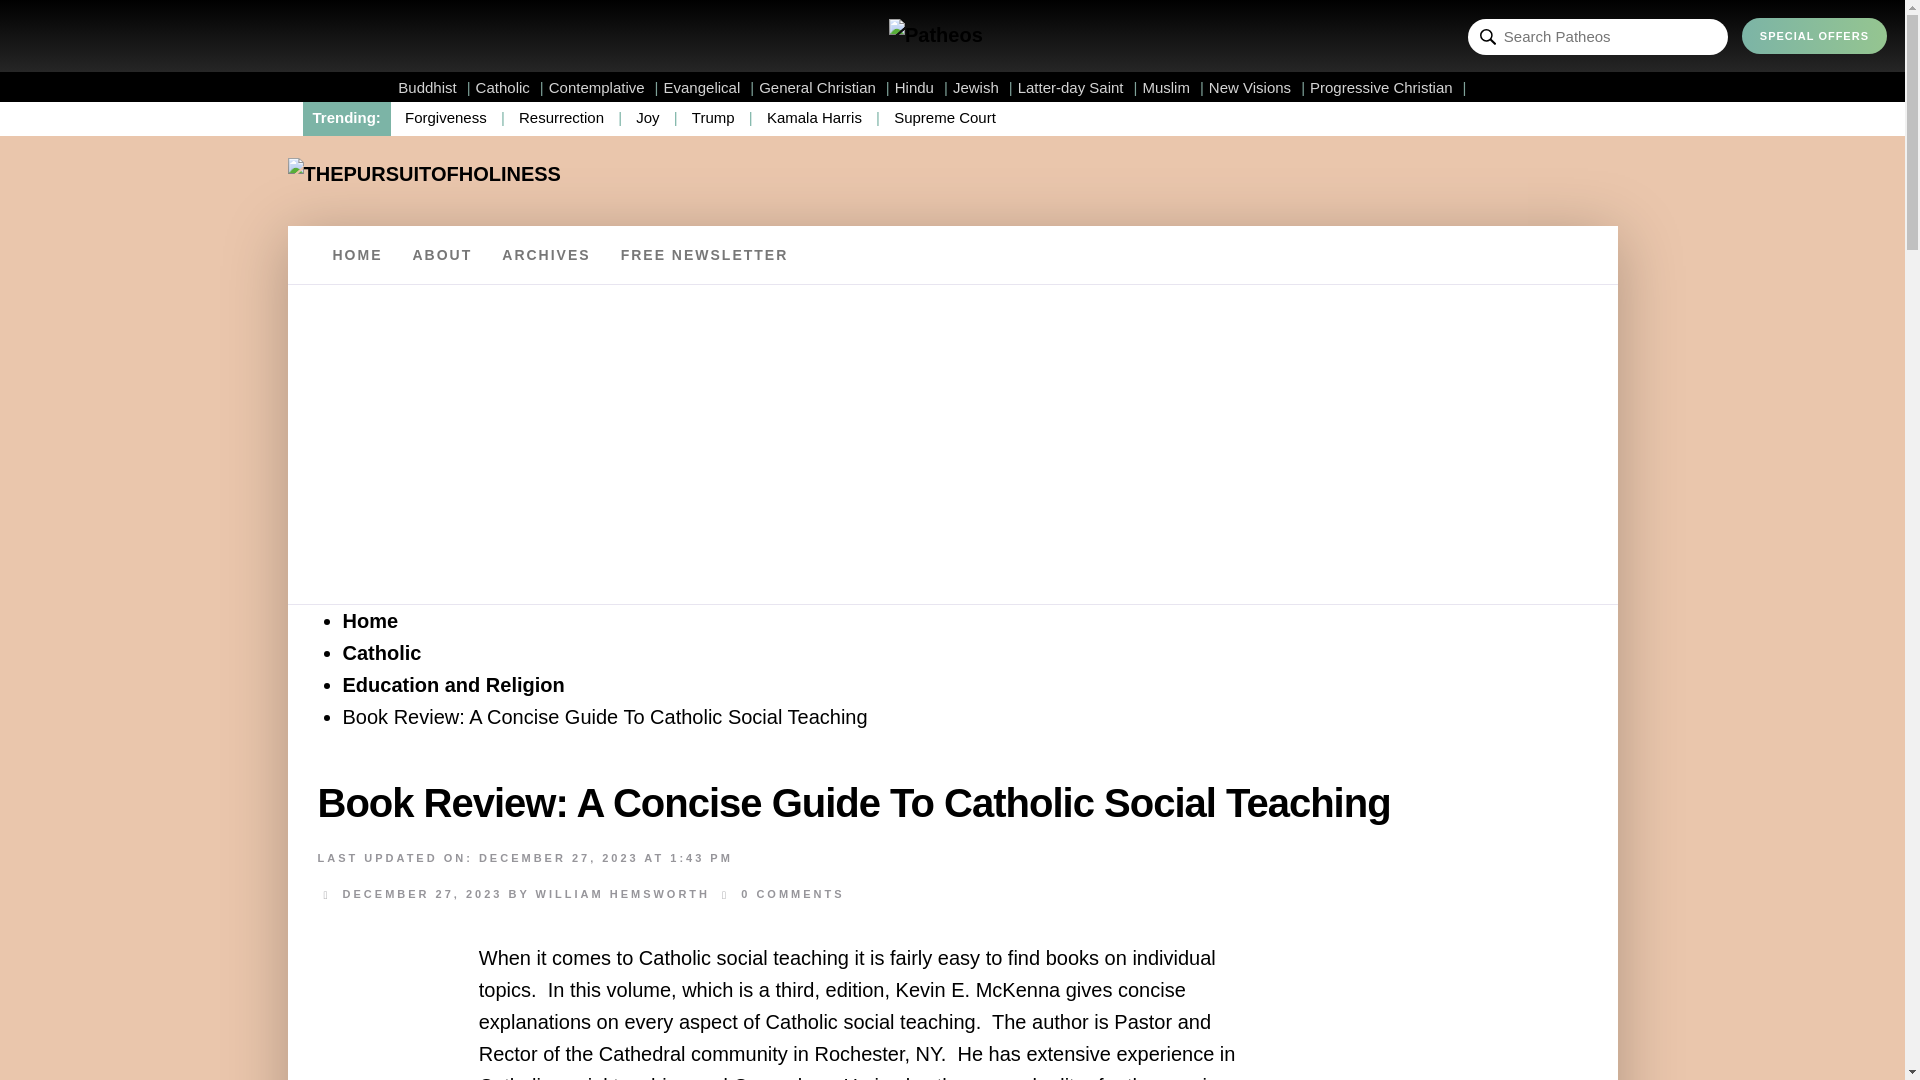 The height and width of the screenshot is (1080, 1920). I want to click on General Christian, so click(824, 87).